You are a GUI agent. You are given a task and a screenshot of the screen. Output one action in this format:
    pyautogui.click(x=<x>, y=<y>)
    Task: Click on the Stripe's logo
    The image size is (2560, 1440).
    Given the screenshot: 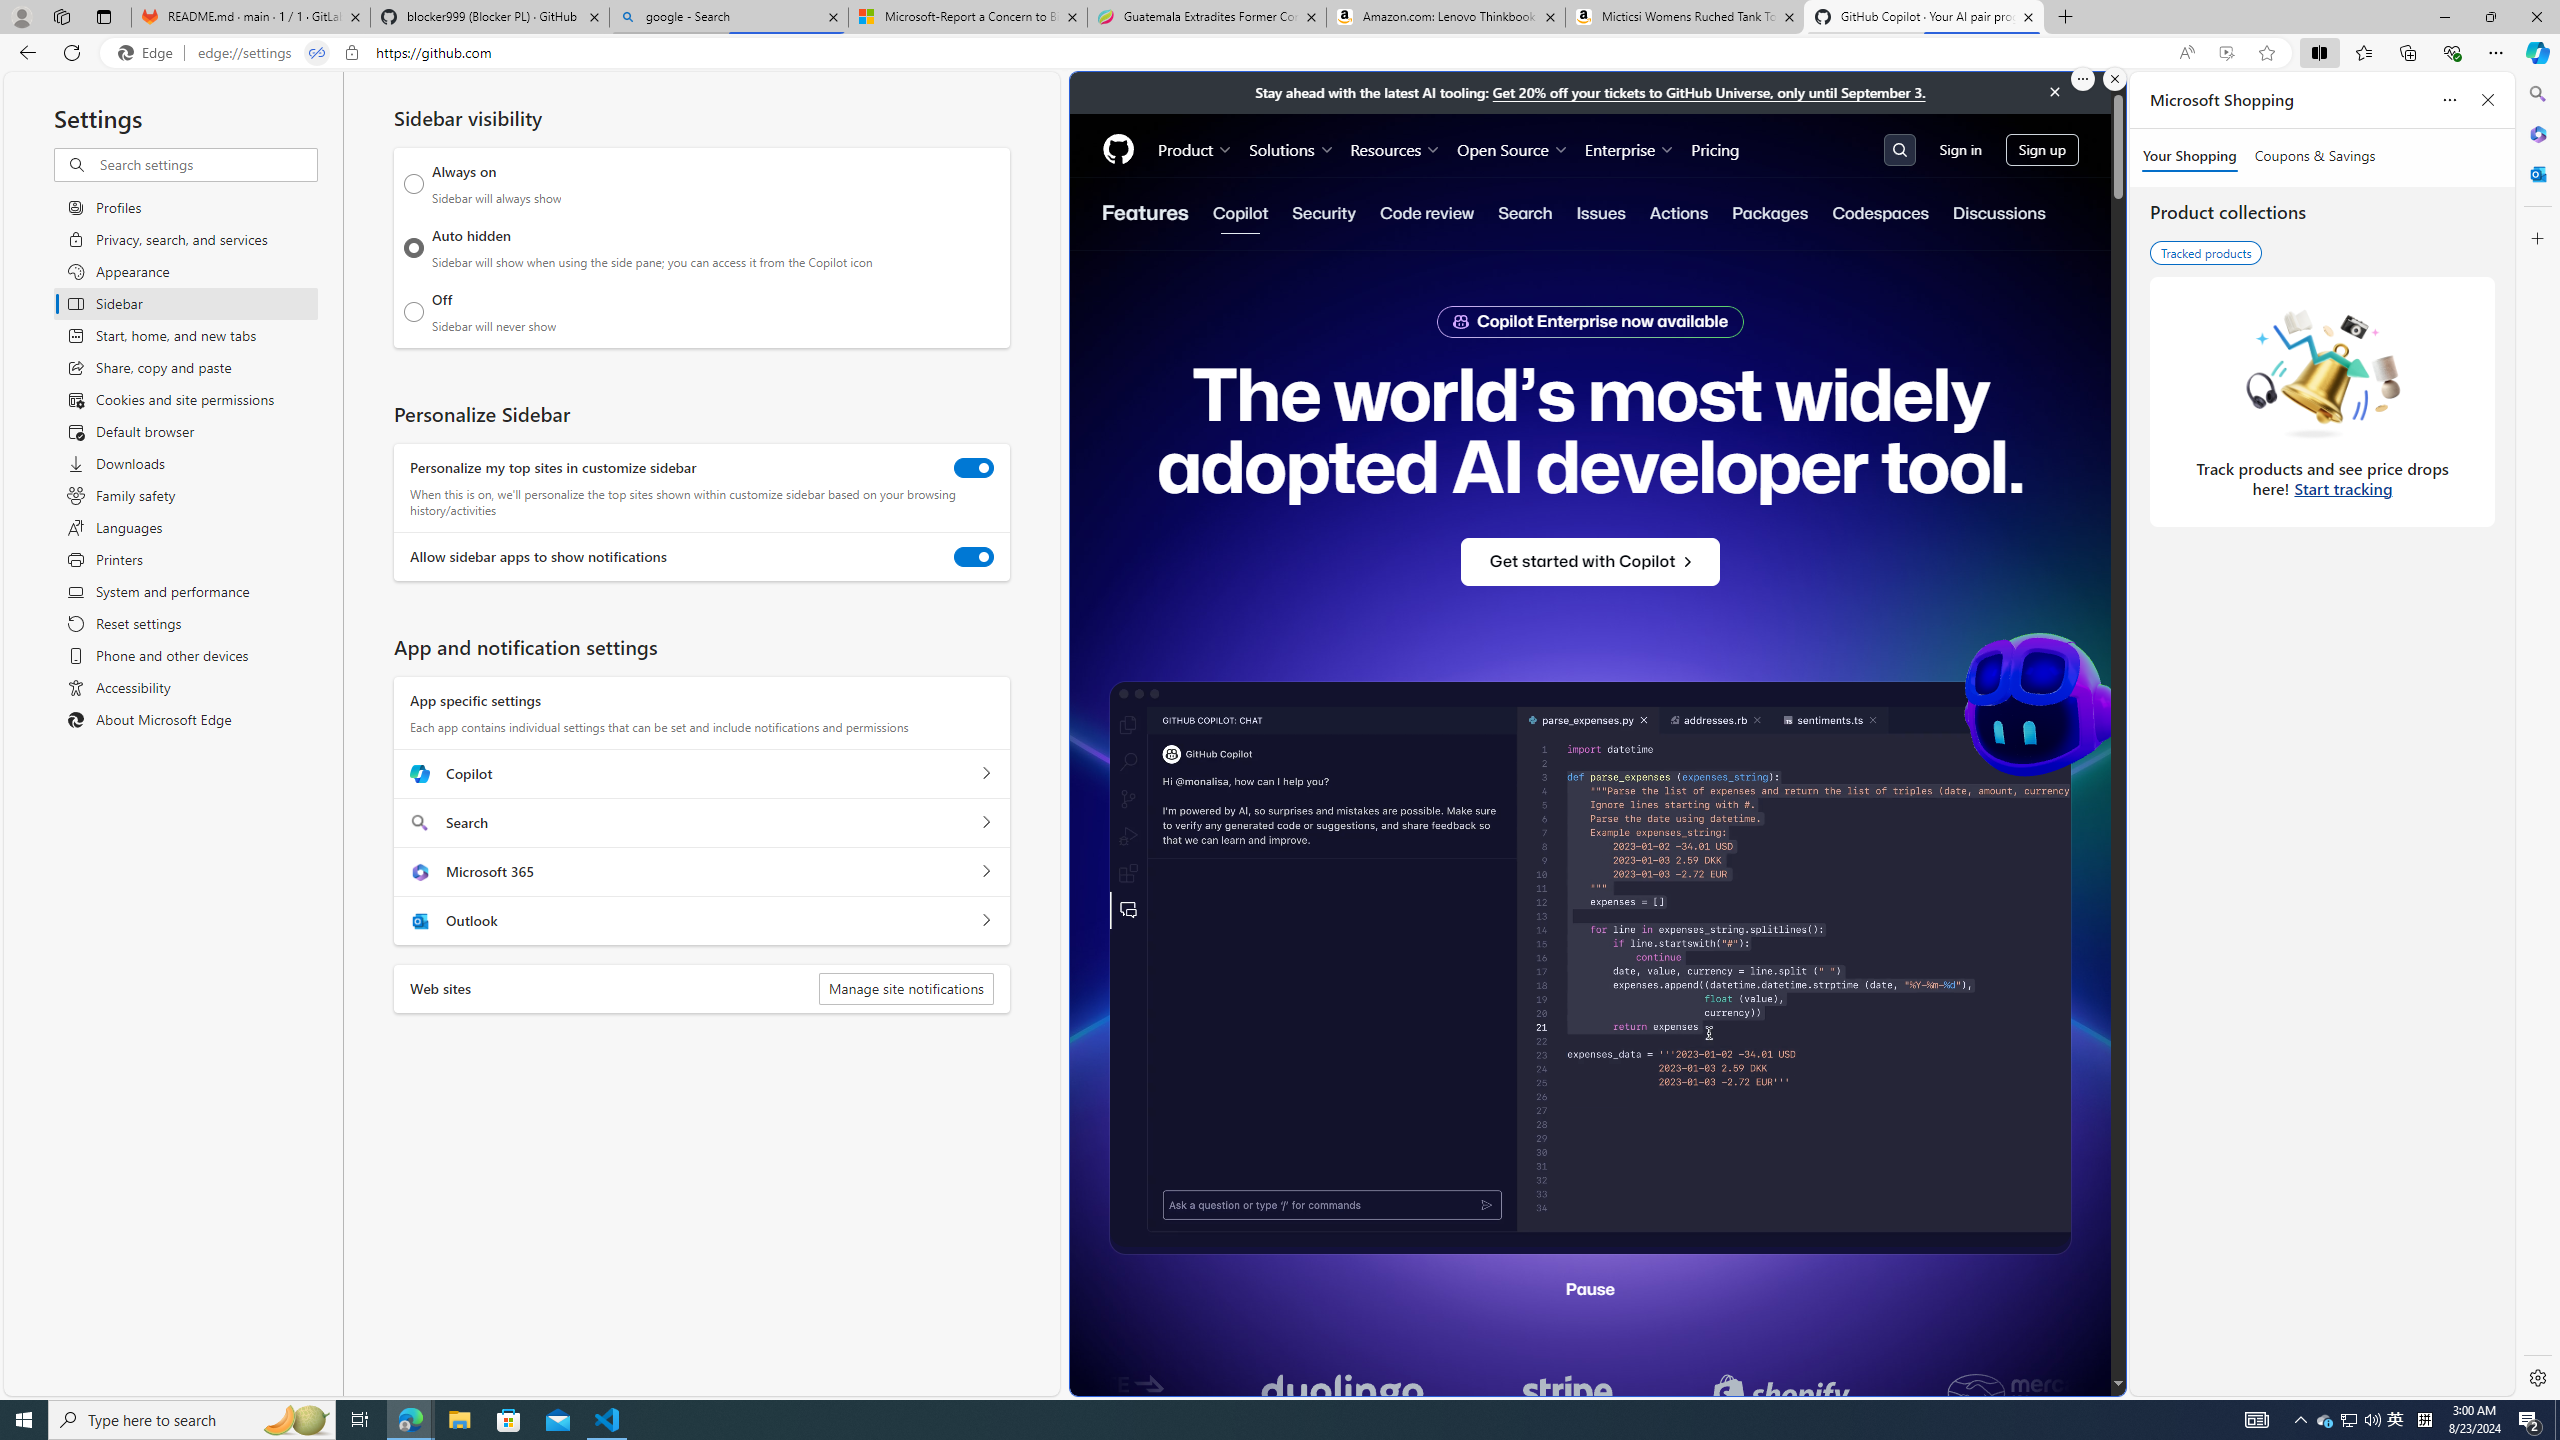 What is the action you would take?
    pyautogui.click(x=1854, y=1394)
    